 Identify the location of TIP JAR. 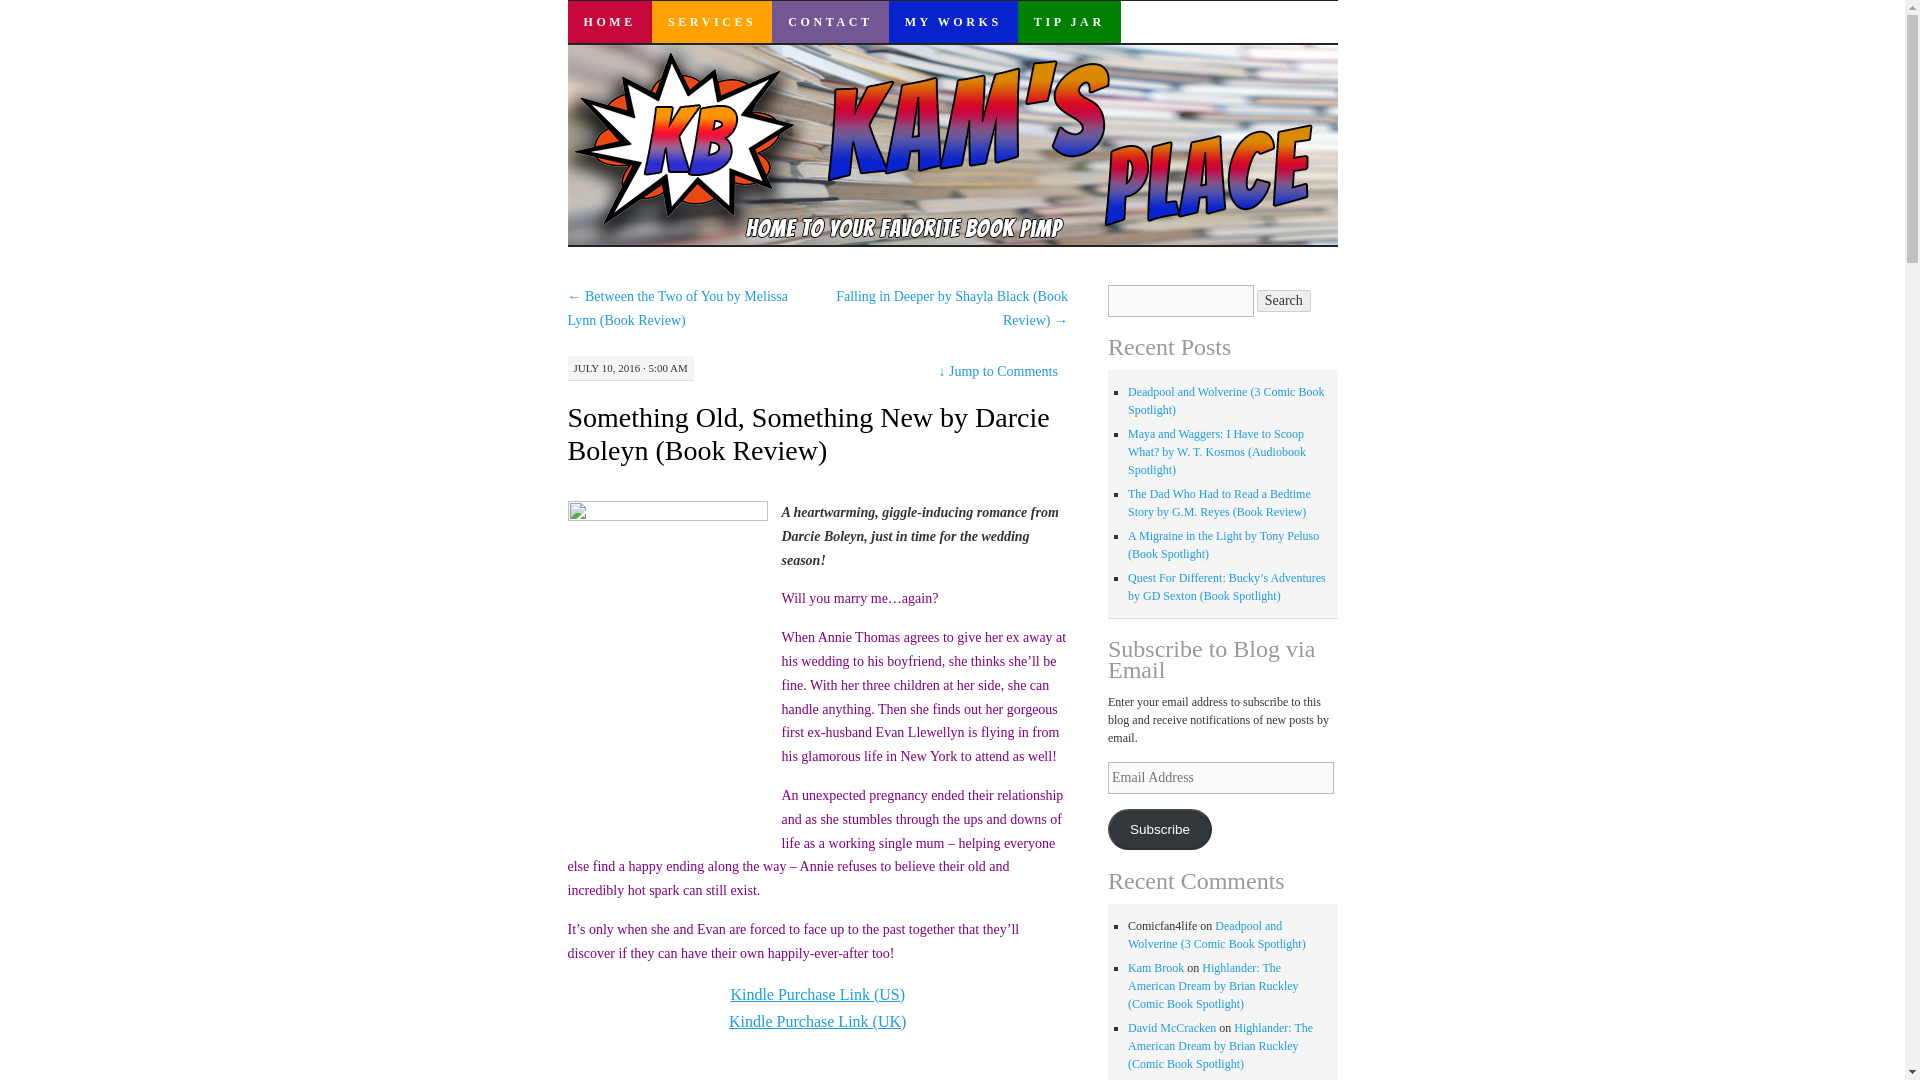
(1069, 22).